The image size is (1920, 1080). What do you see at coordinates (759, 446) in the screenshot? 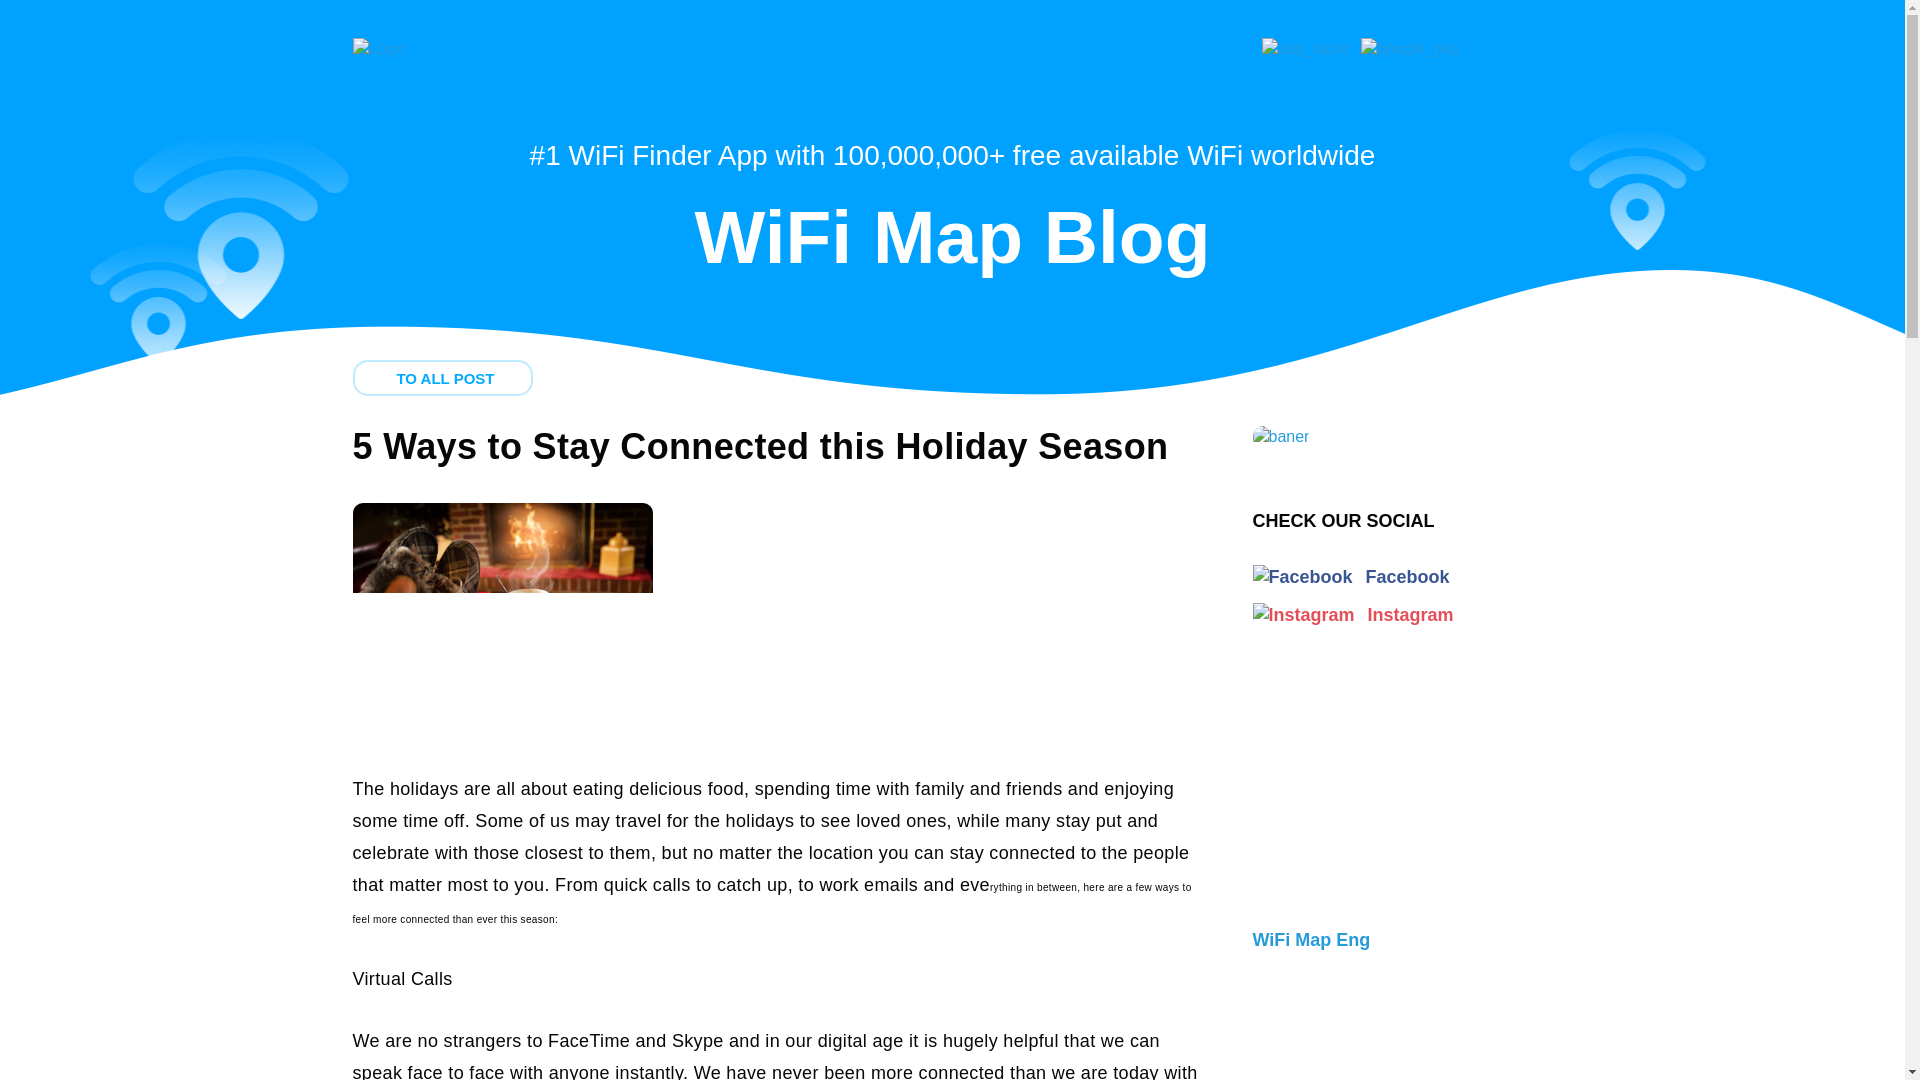
I see `5 Ways to Stay Connected this Holiday Season` at bounding box center [759, 446].